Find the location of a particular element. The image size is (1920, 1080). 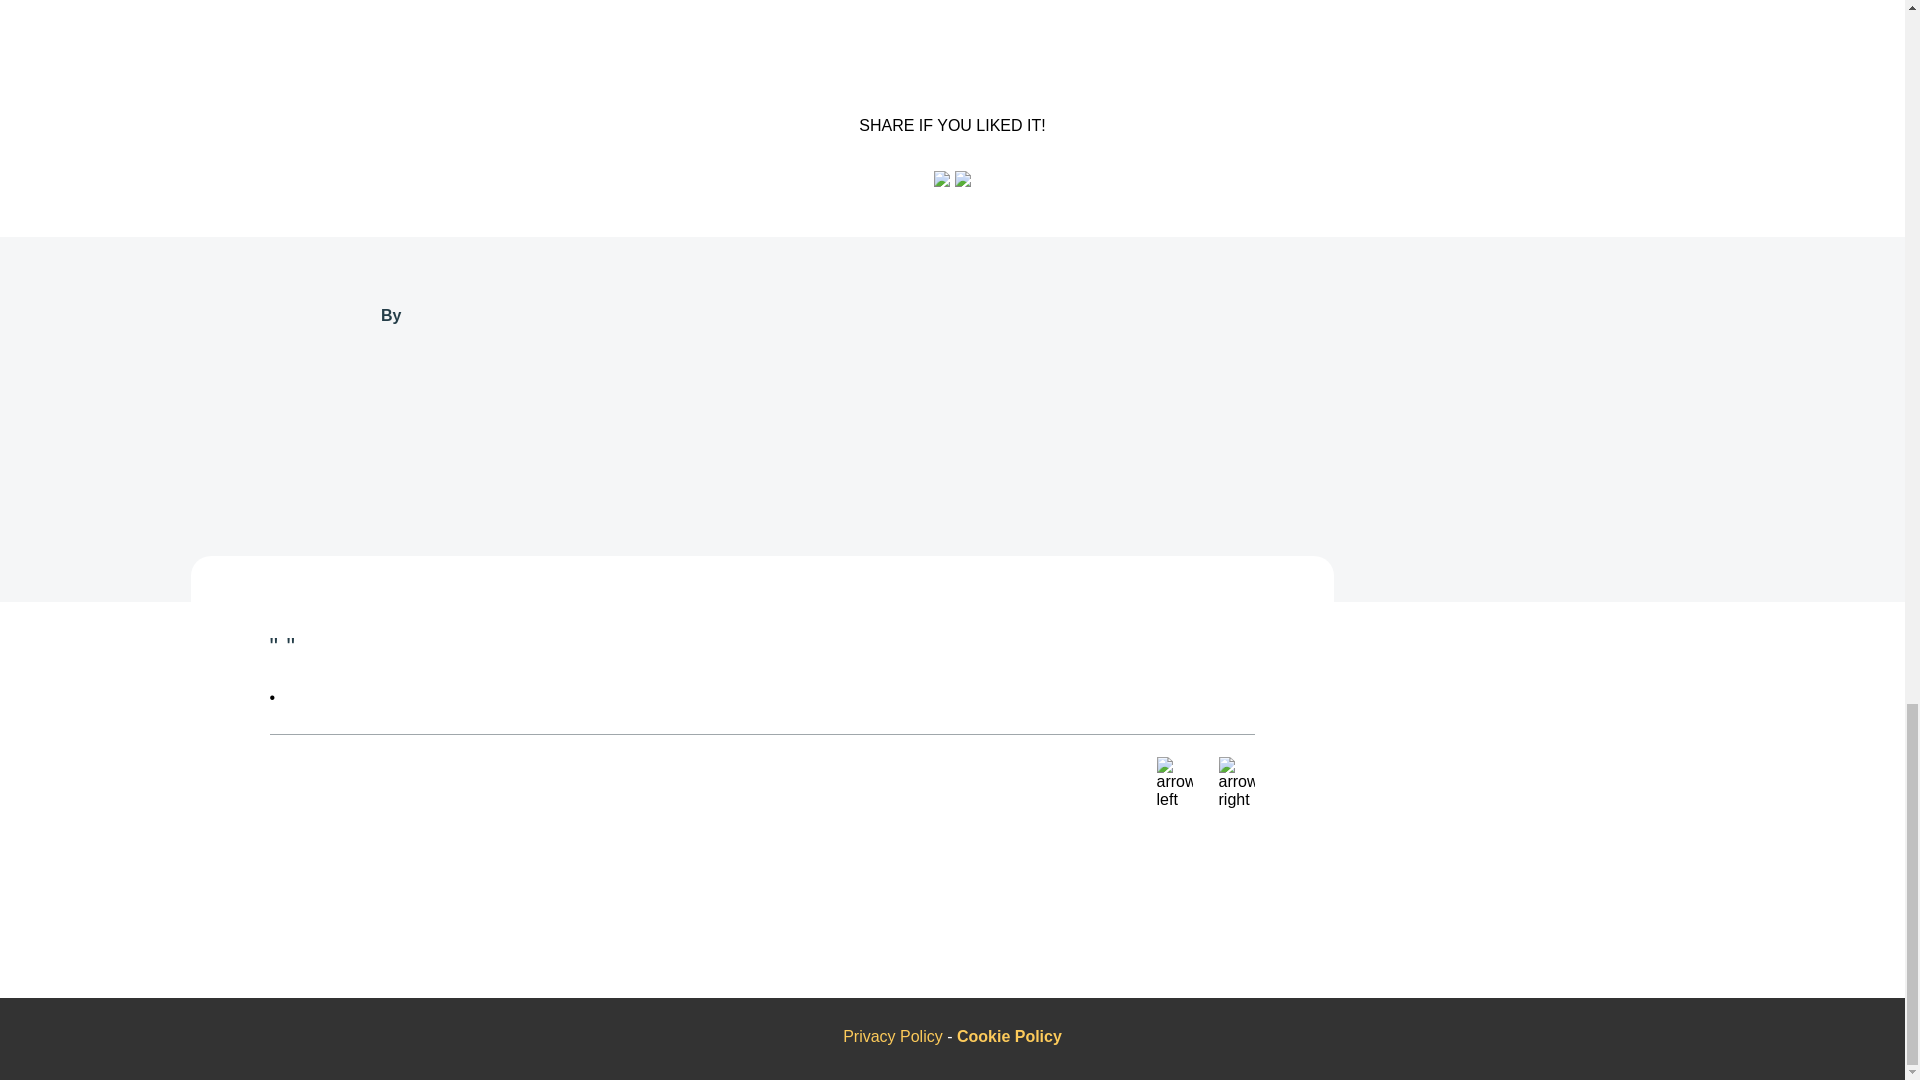

Privacy Policy is located at coordinates (894, 1036).